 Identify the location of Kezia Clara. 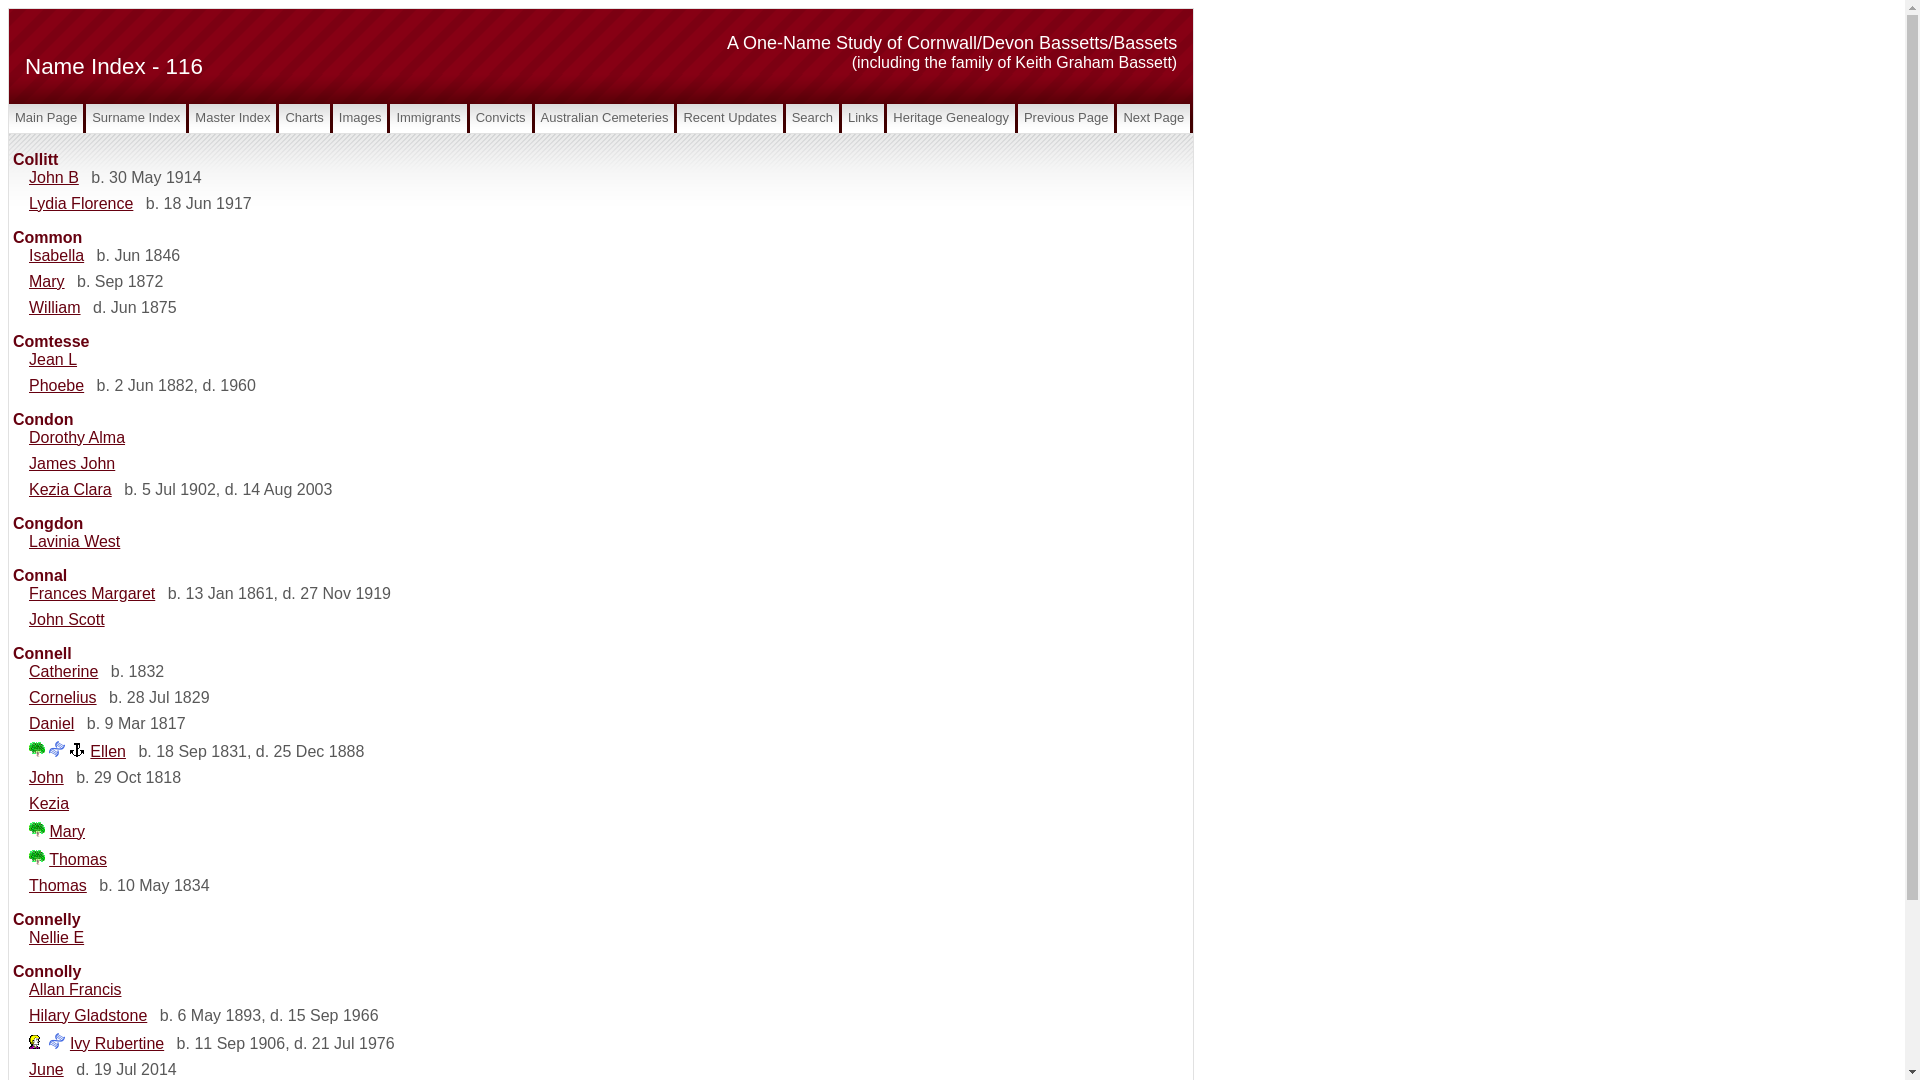
(70, 490).